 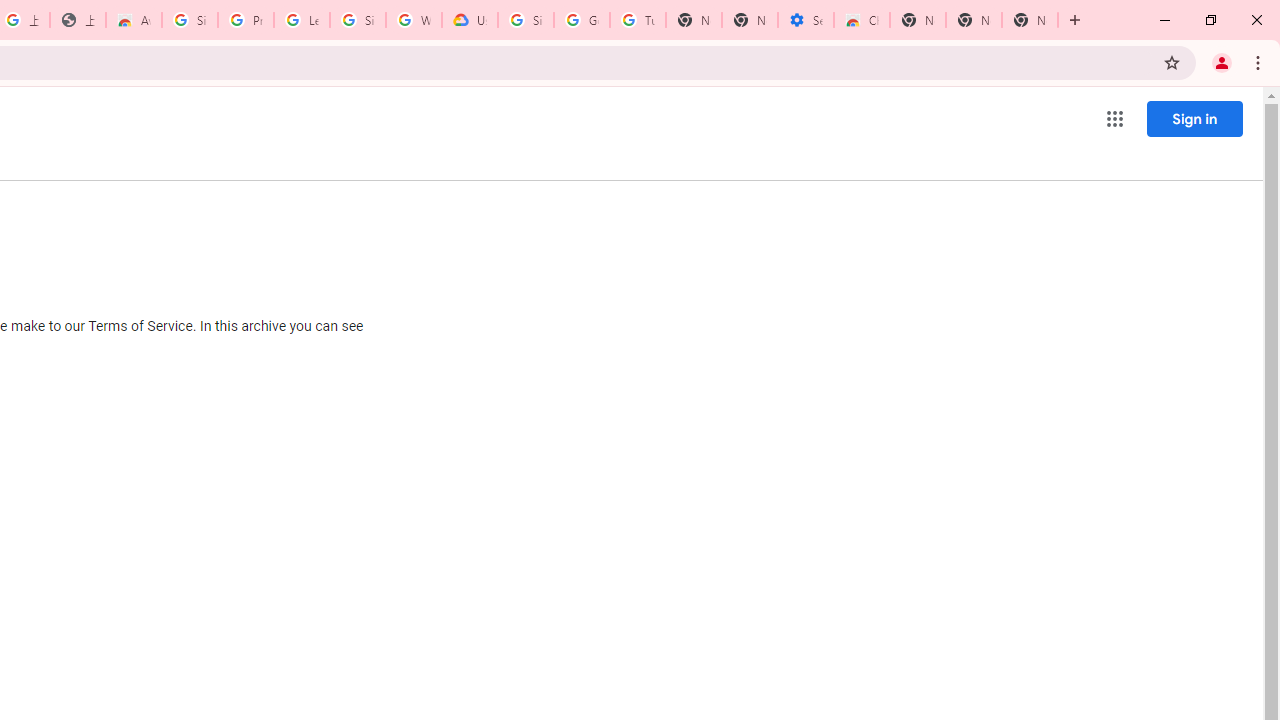 I want to click on Google Account Help, so click(x=582, y=20).